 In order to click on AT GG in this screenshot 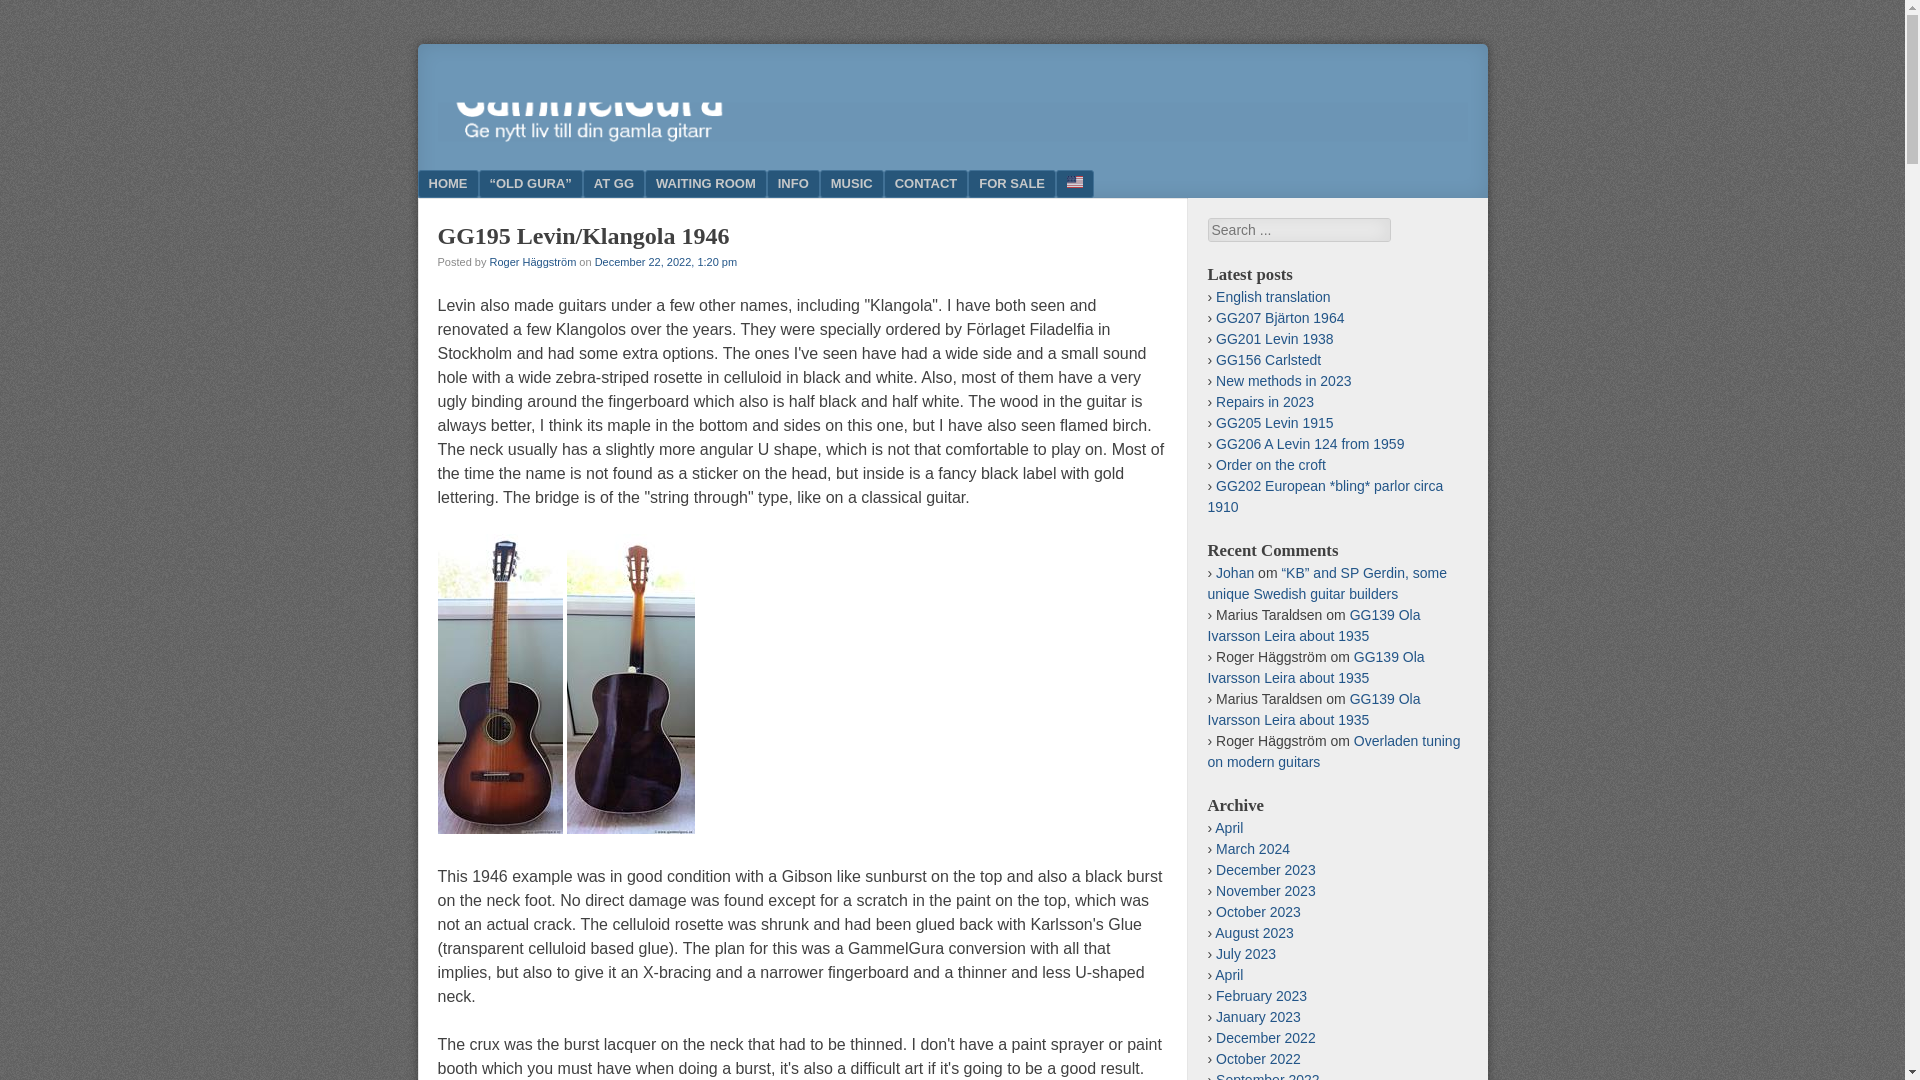, I will do `click(614, 183)`.